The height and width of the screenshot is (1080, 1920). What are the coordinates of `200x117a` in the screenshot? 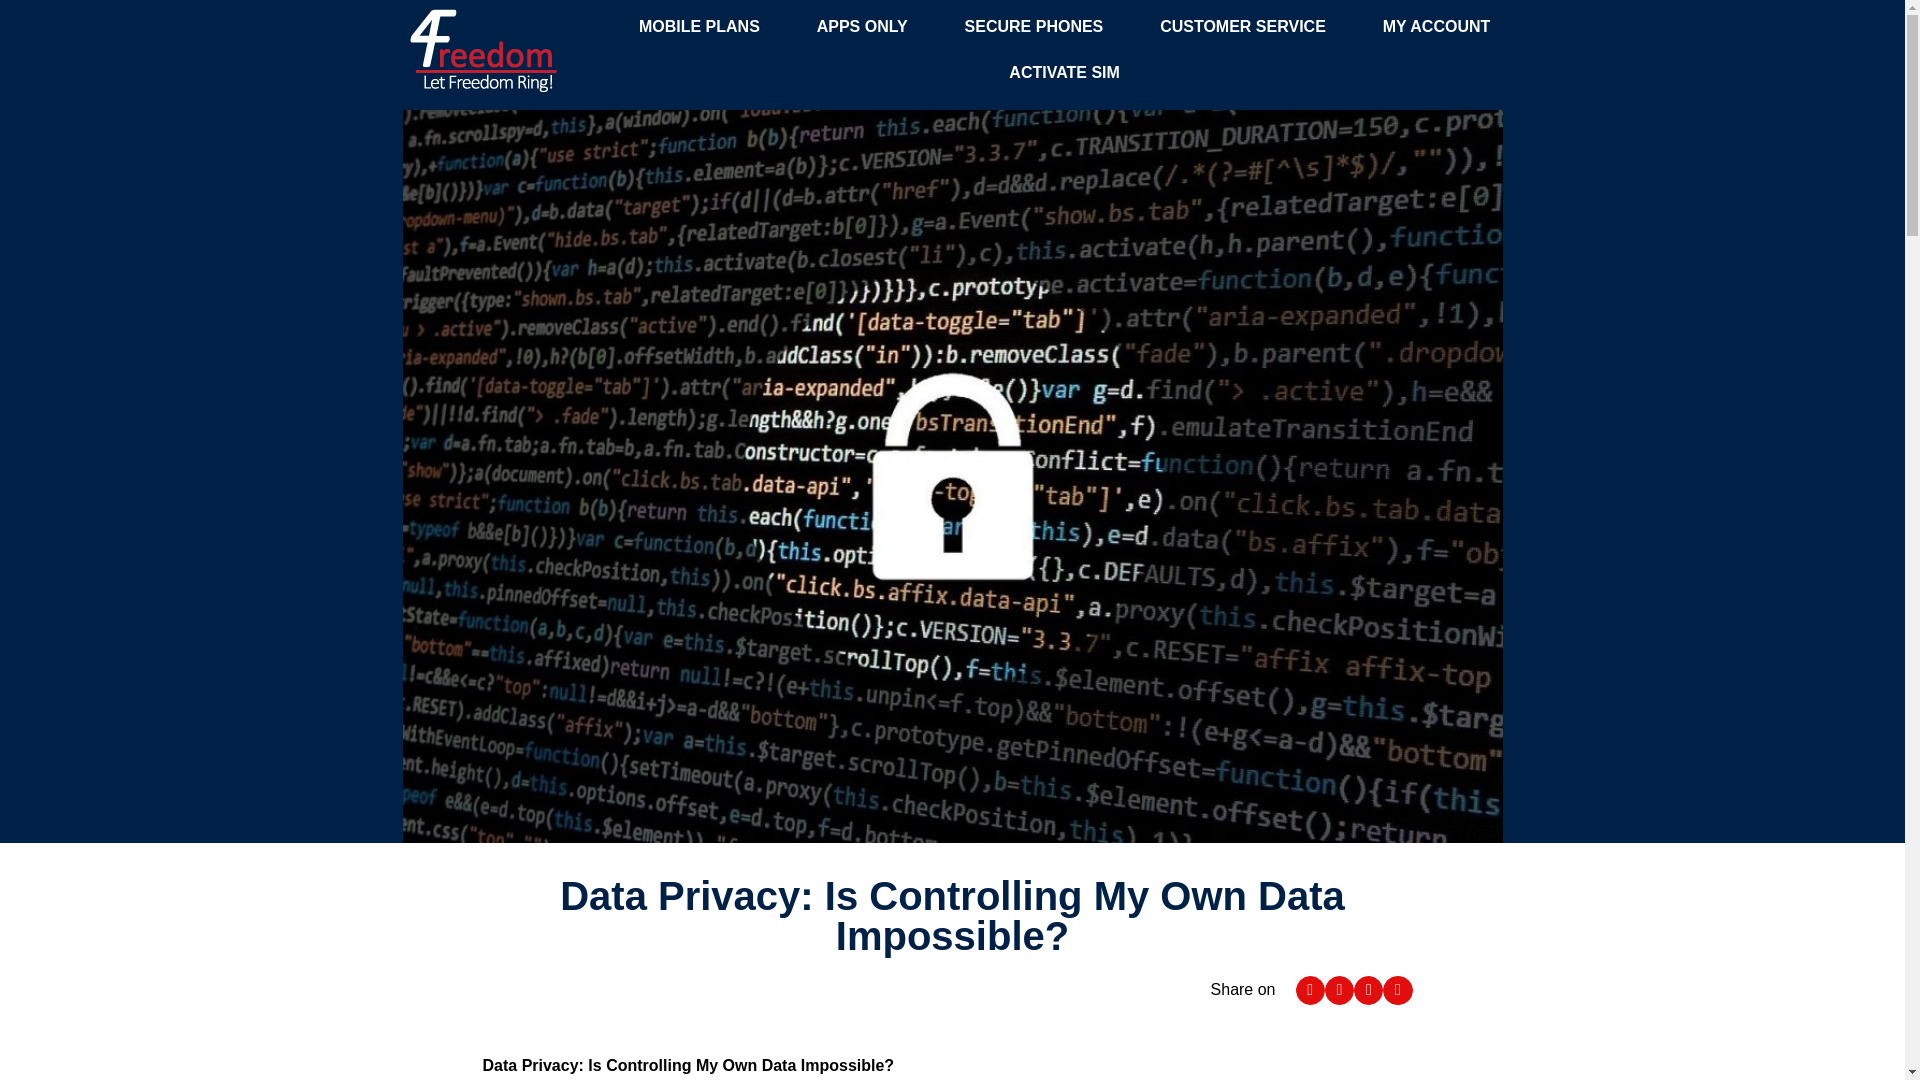 It's located at (482, 50).